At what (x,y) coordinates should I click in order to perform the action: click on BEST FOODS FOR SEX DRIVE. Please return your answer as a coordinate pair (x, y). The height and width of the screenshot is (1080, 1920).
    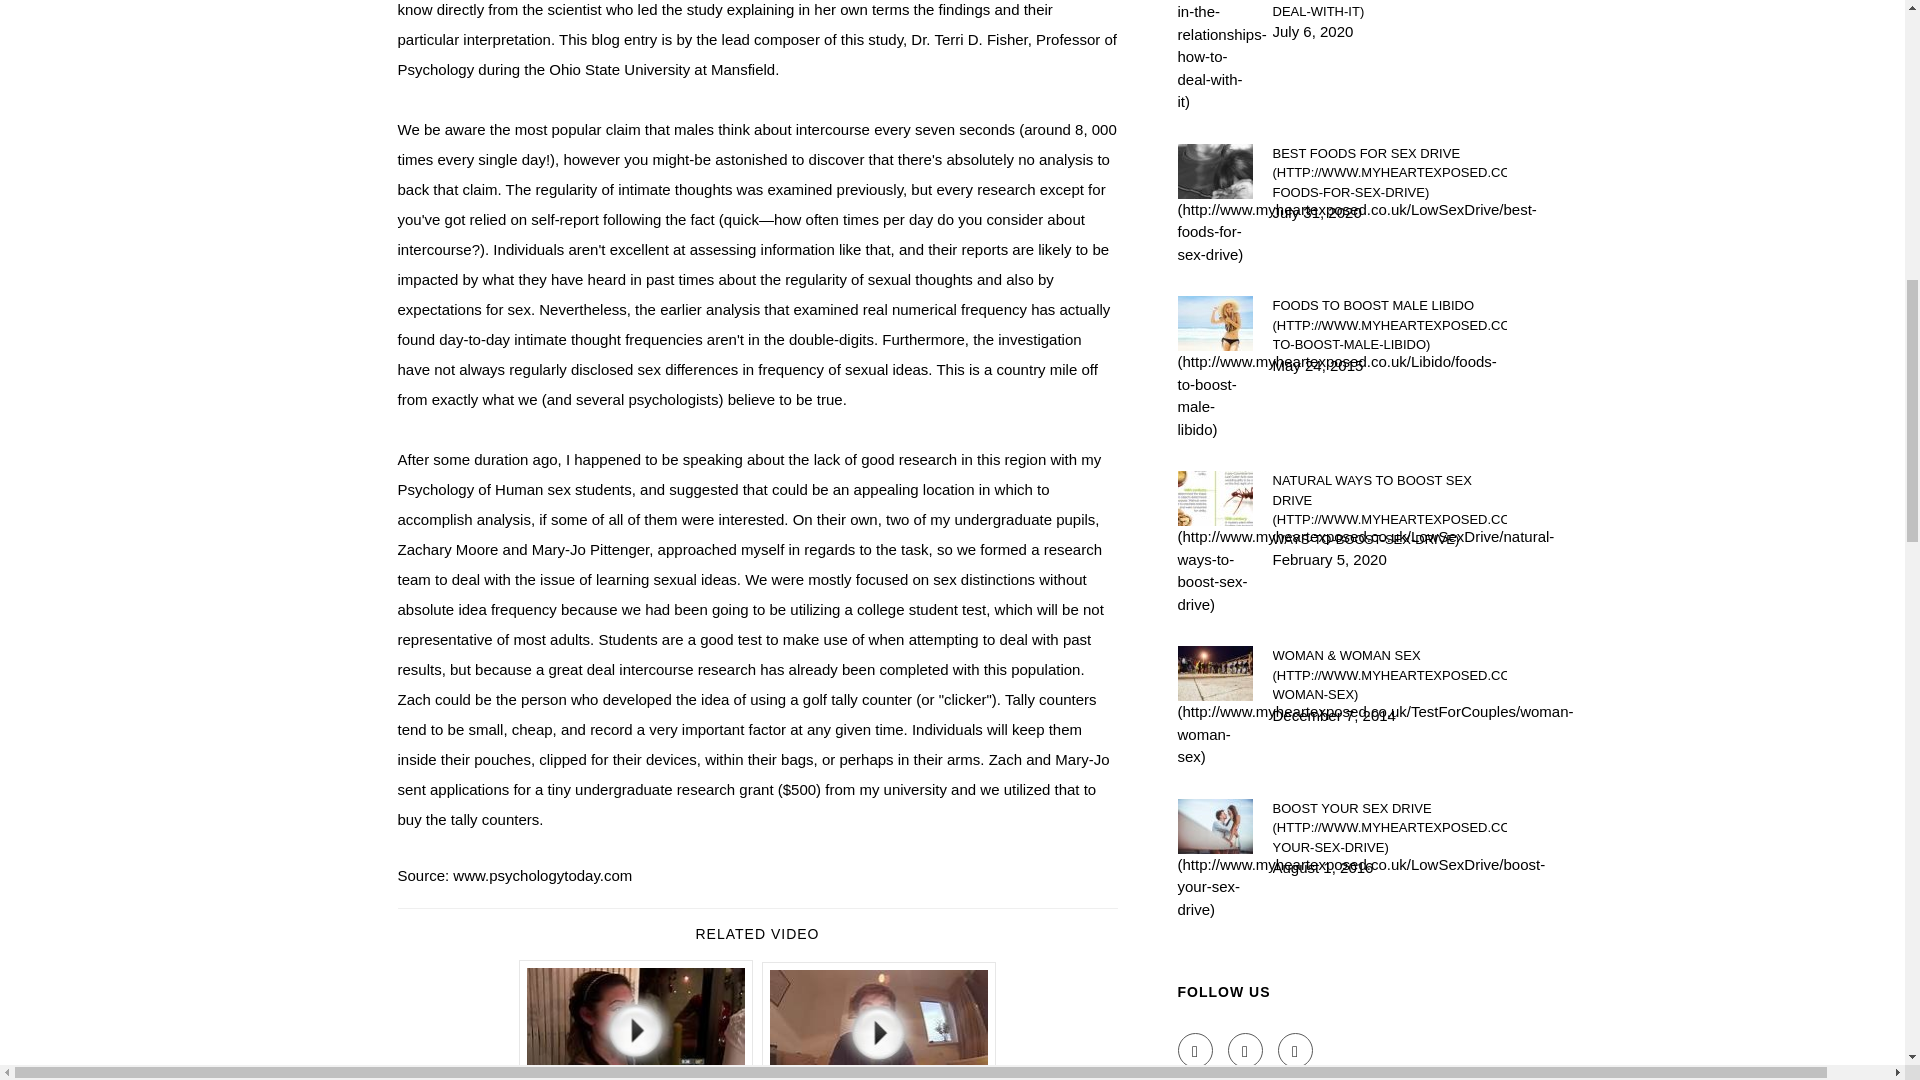
    Looking at the image, I should click on (1389, 173).